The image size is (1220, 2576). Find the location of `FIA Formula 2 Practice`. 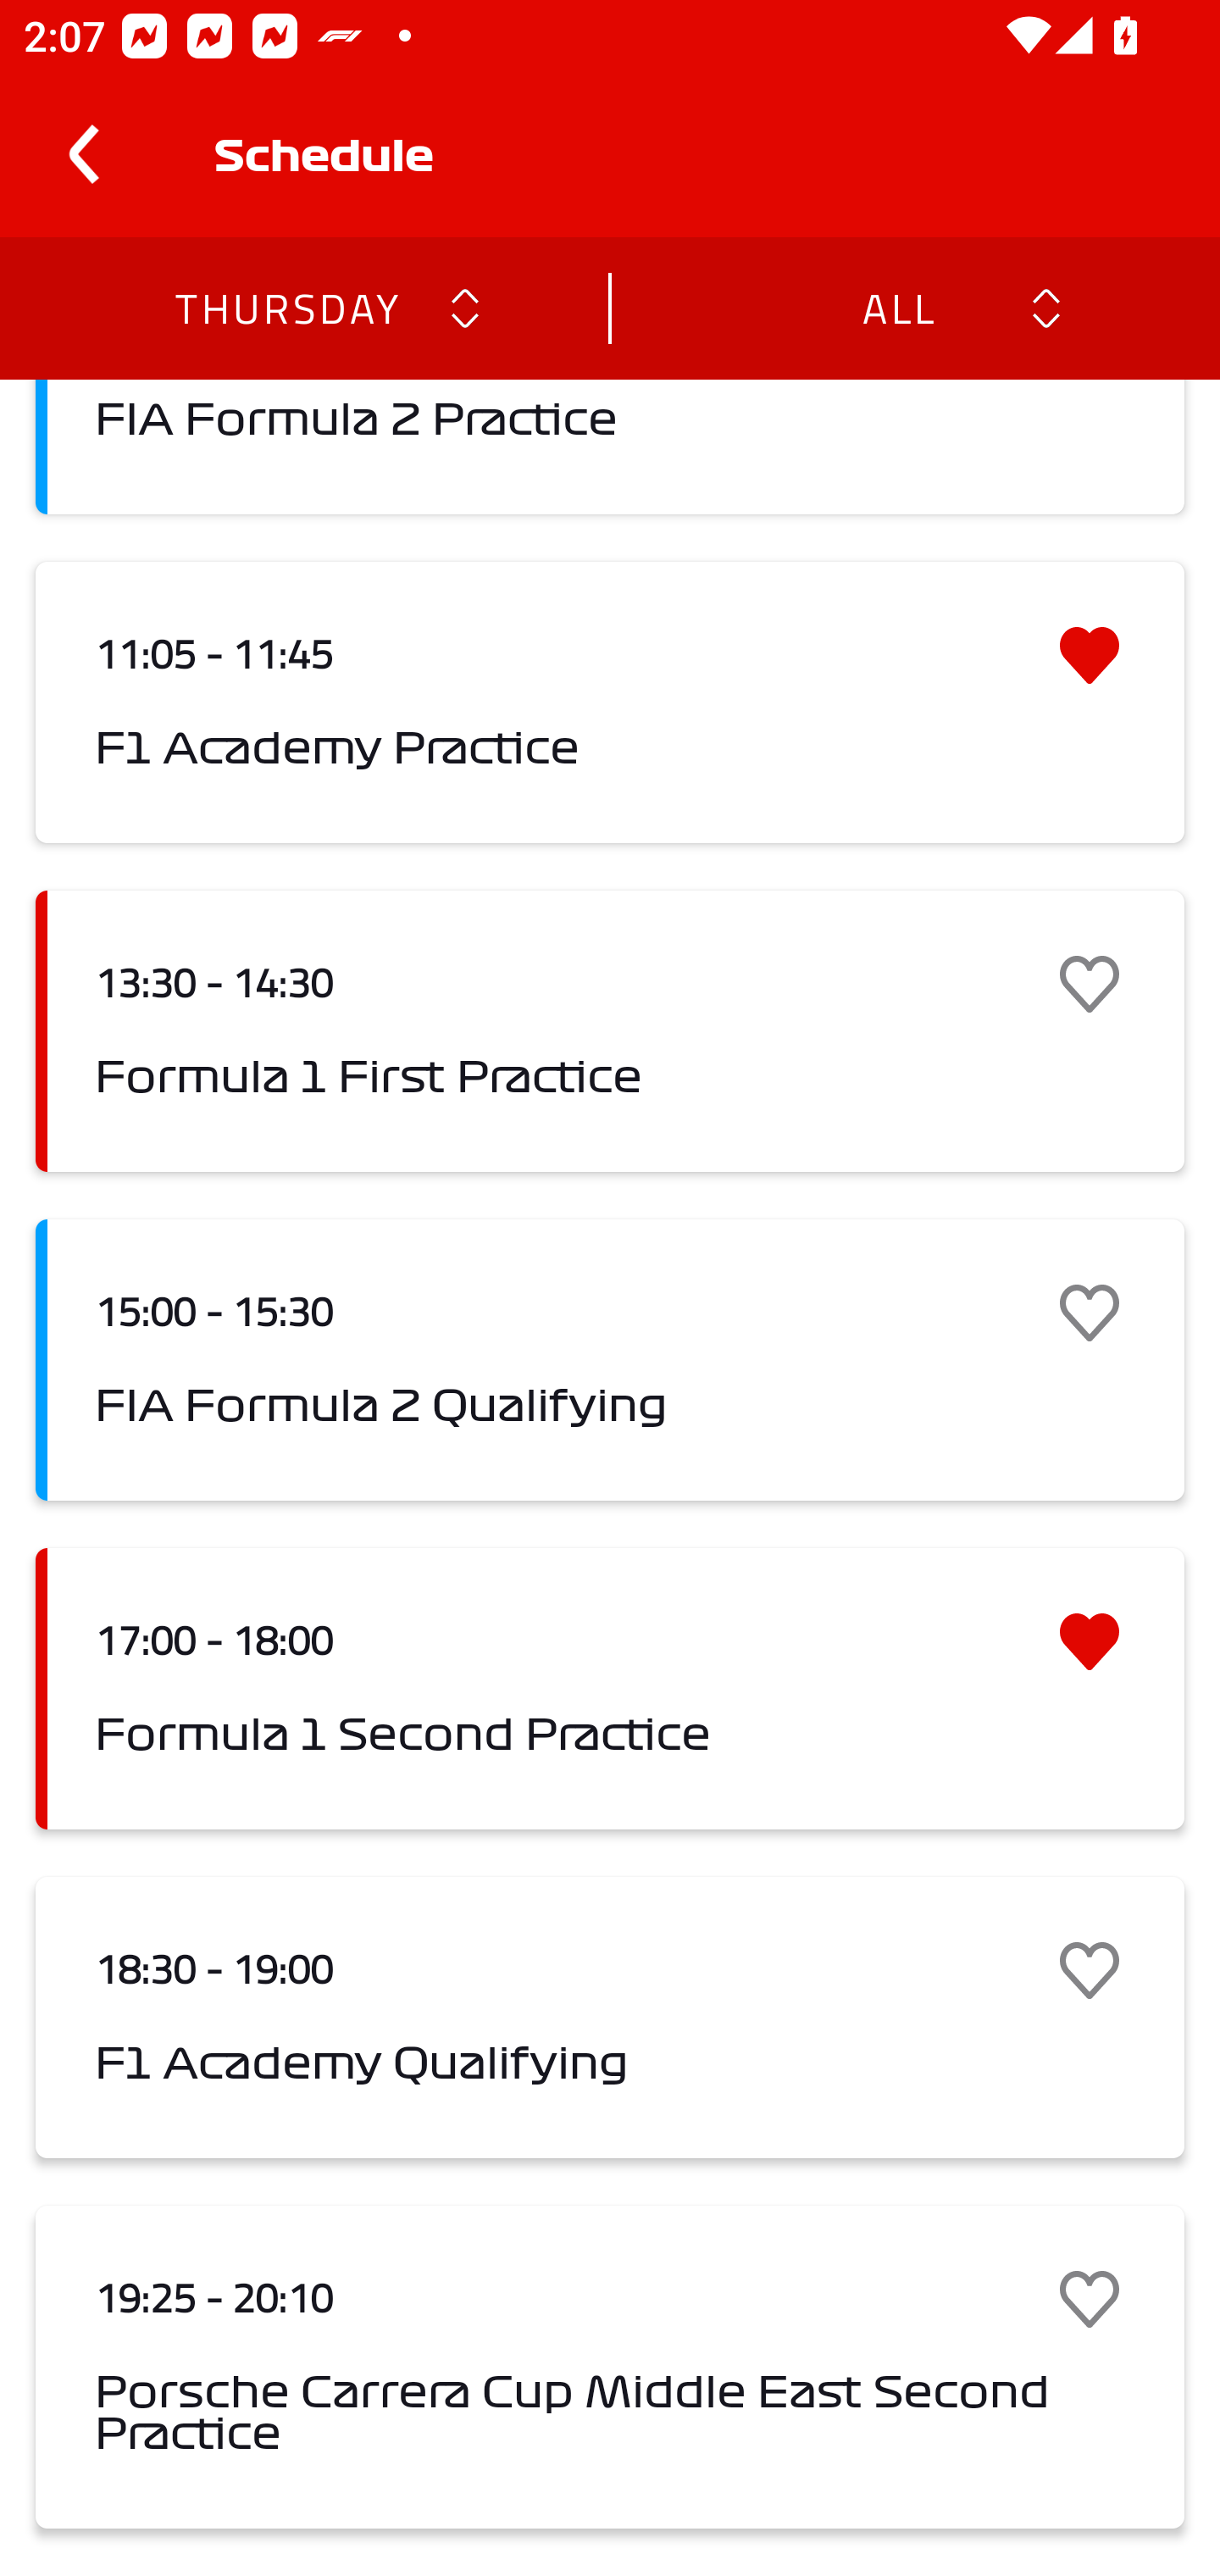

FIA Formula 2 Practice is located at coordinates (610, 447).